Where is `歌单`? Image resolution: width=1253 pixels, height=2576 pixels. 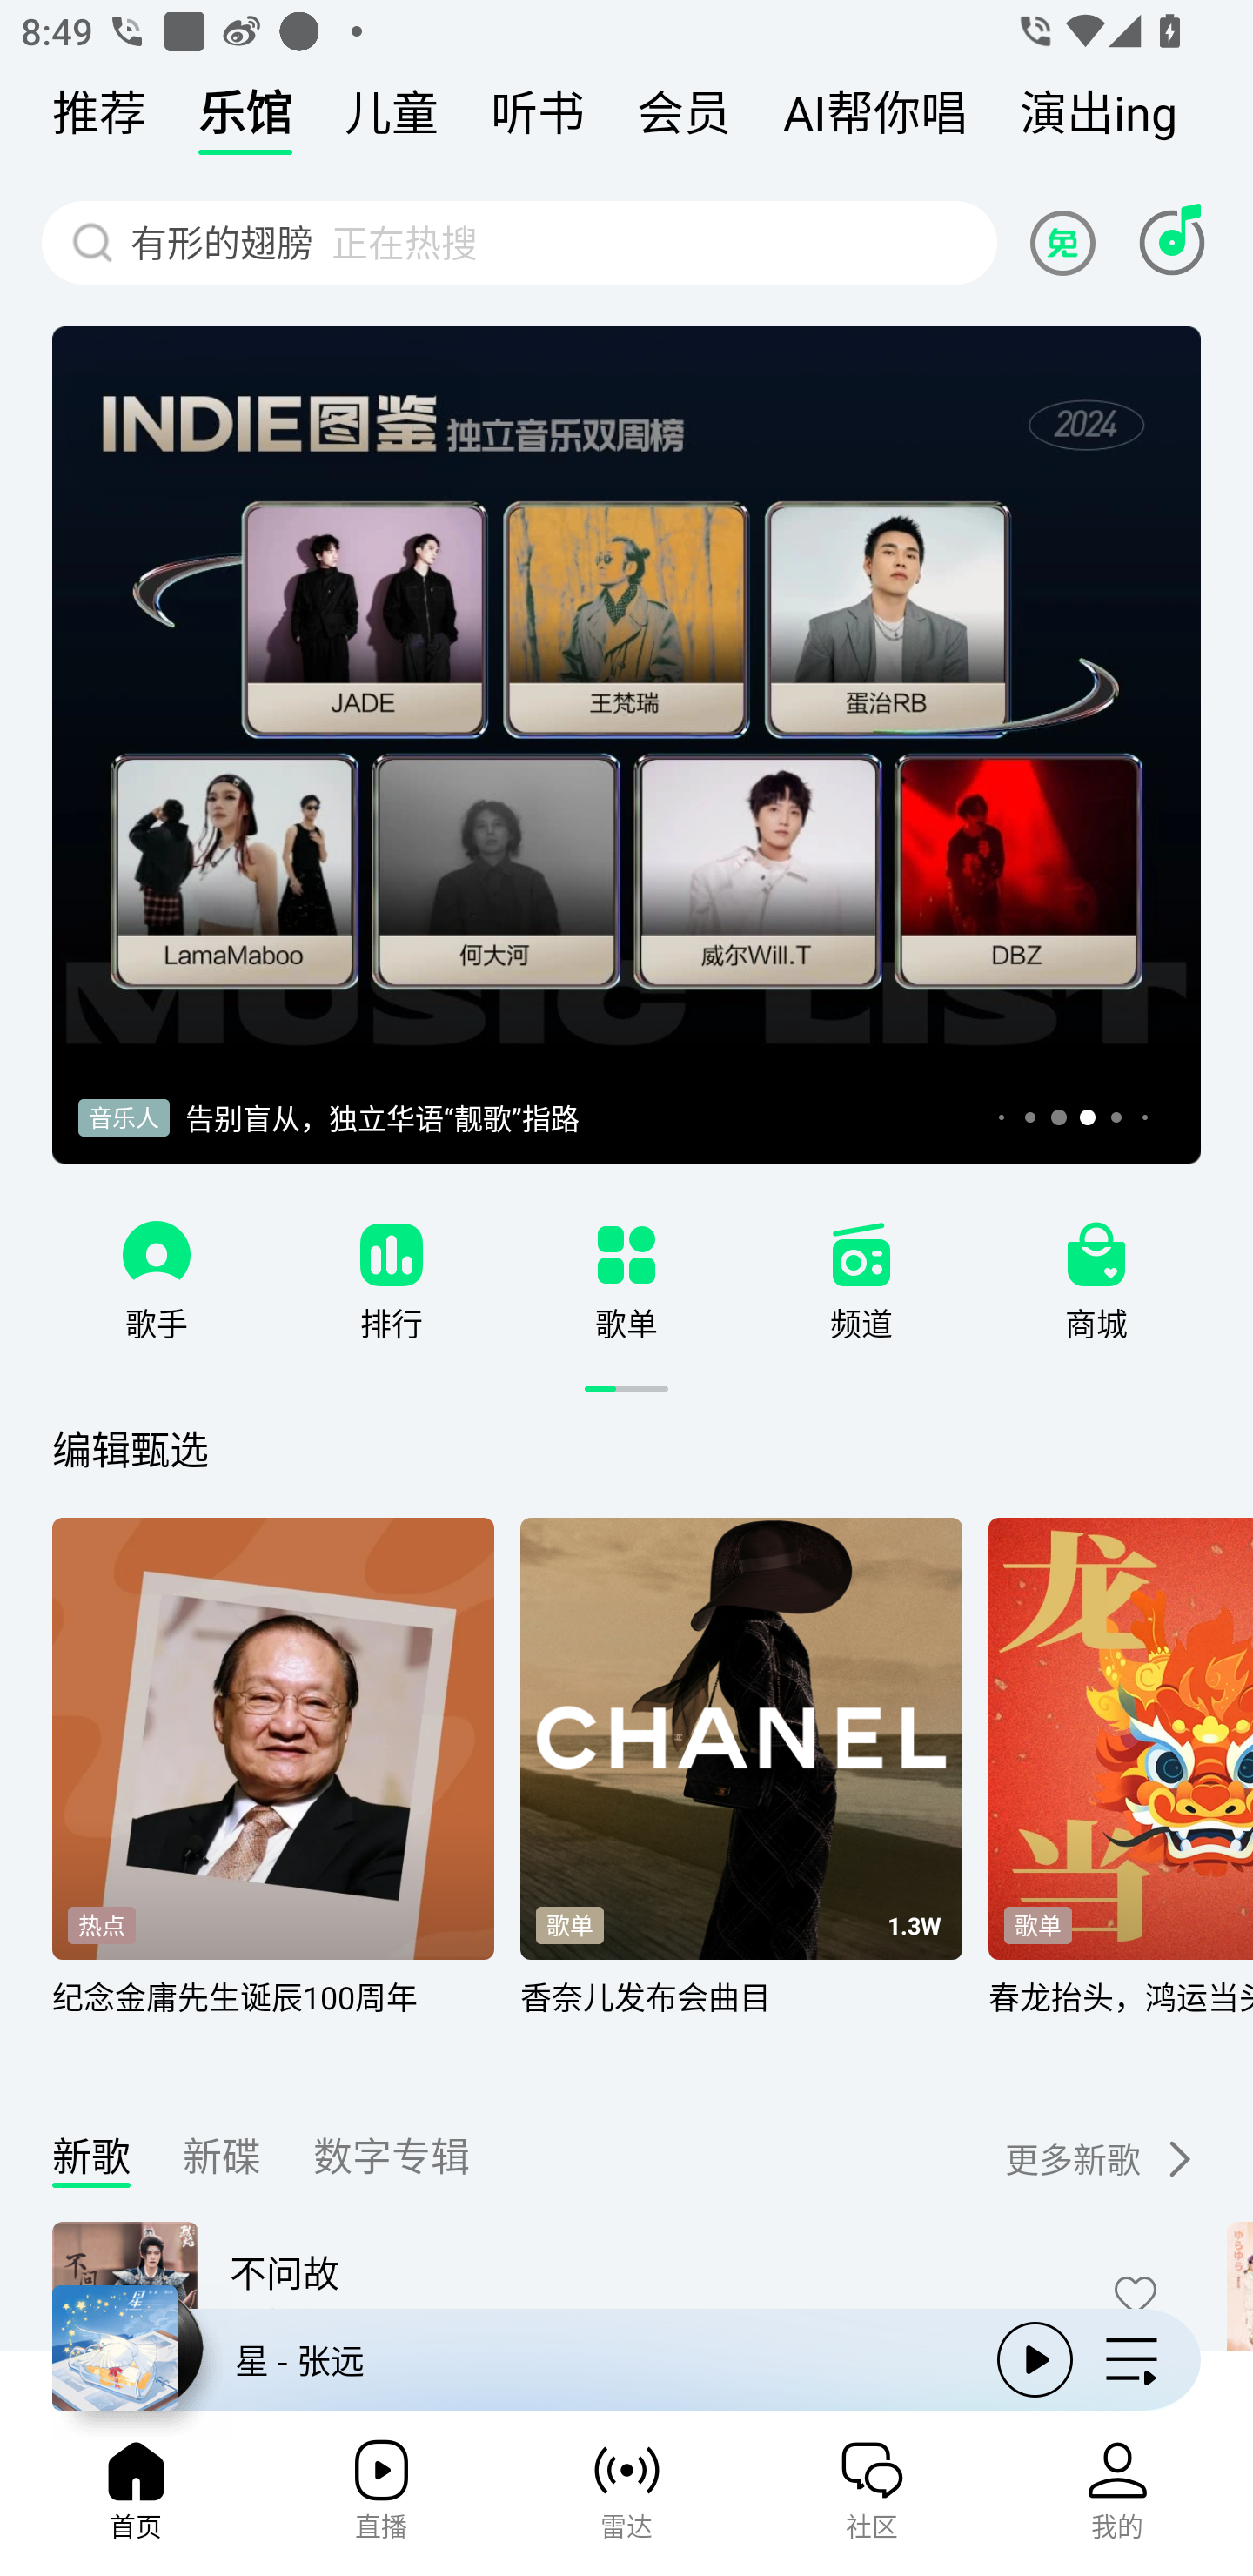 歌单 is located at coordinates (570, 1925).